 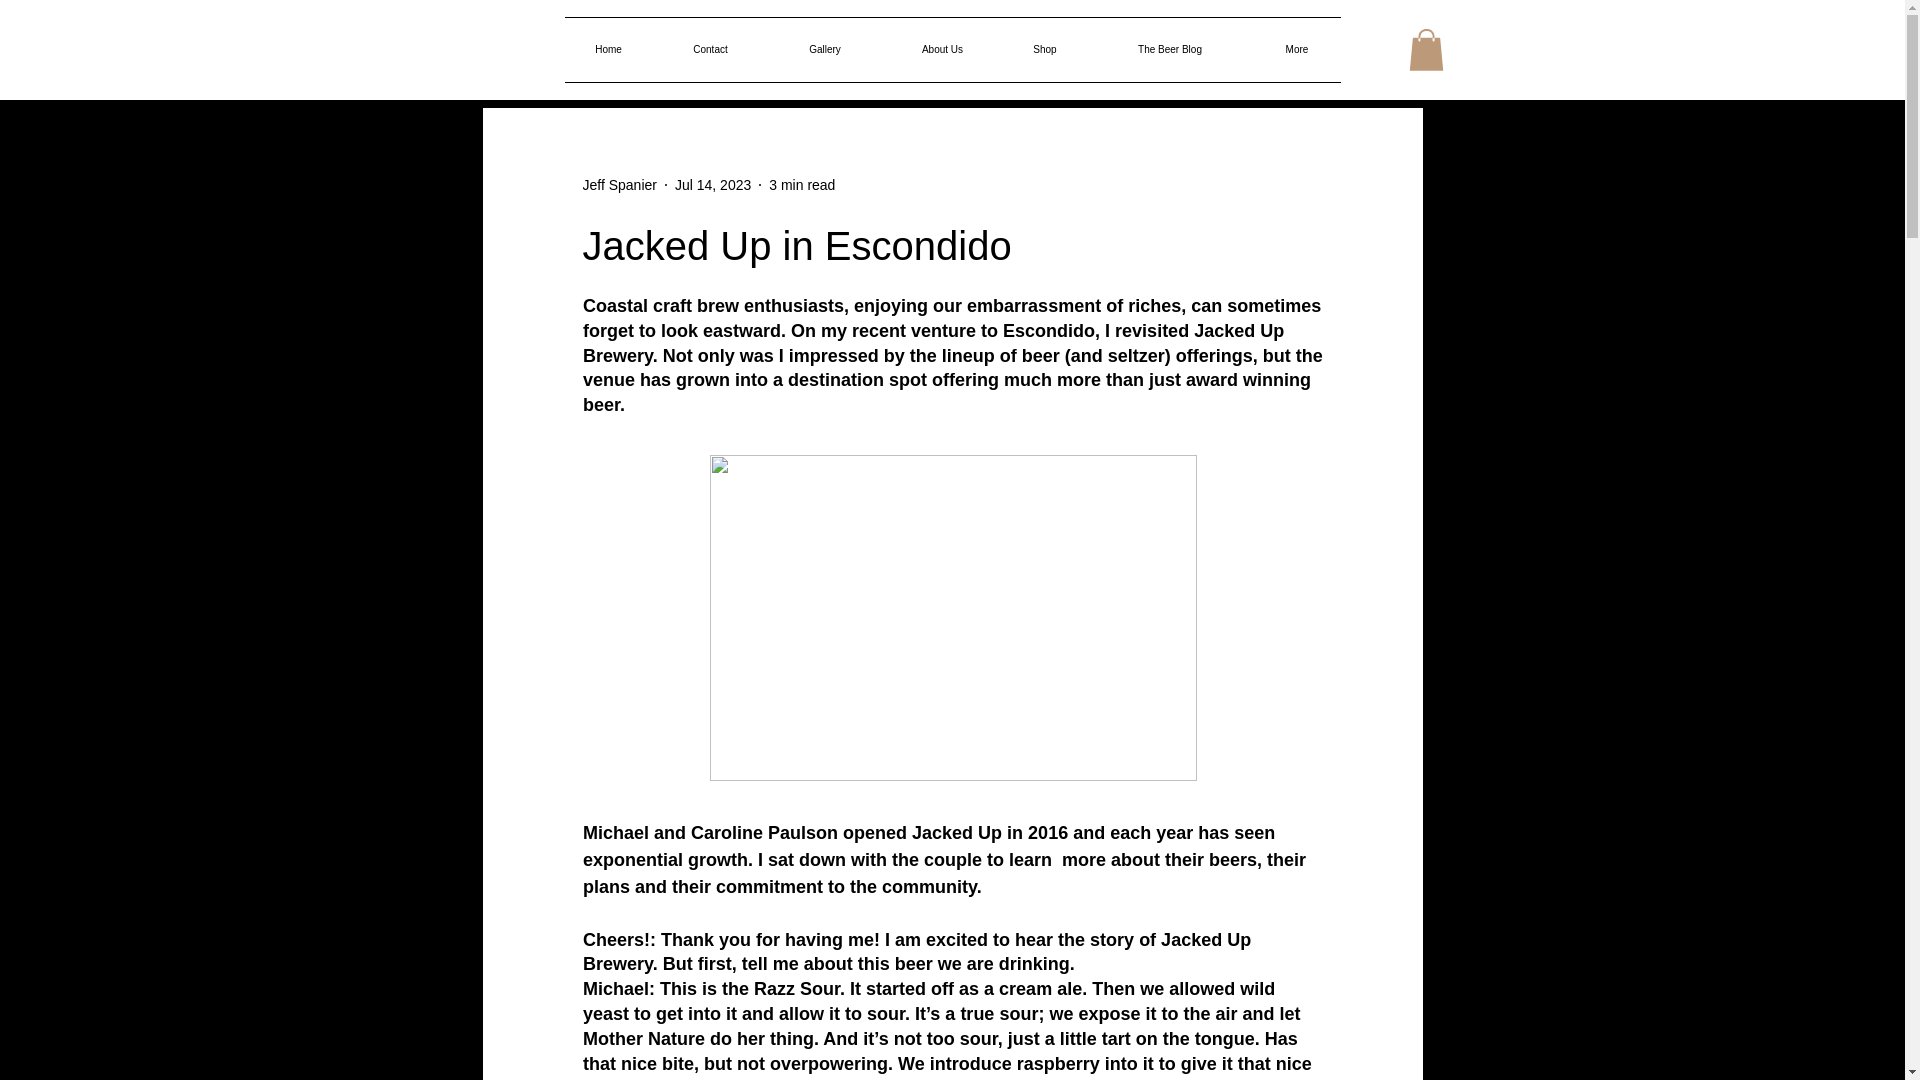 I want to click on The Beer Blog, so click(x=1170, y=50).